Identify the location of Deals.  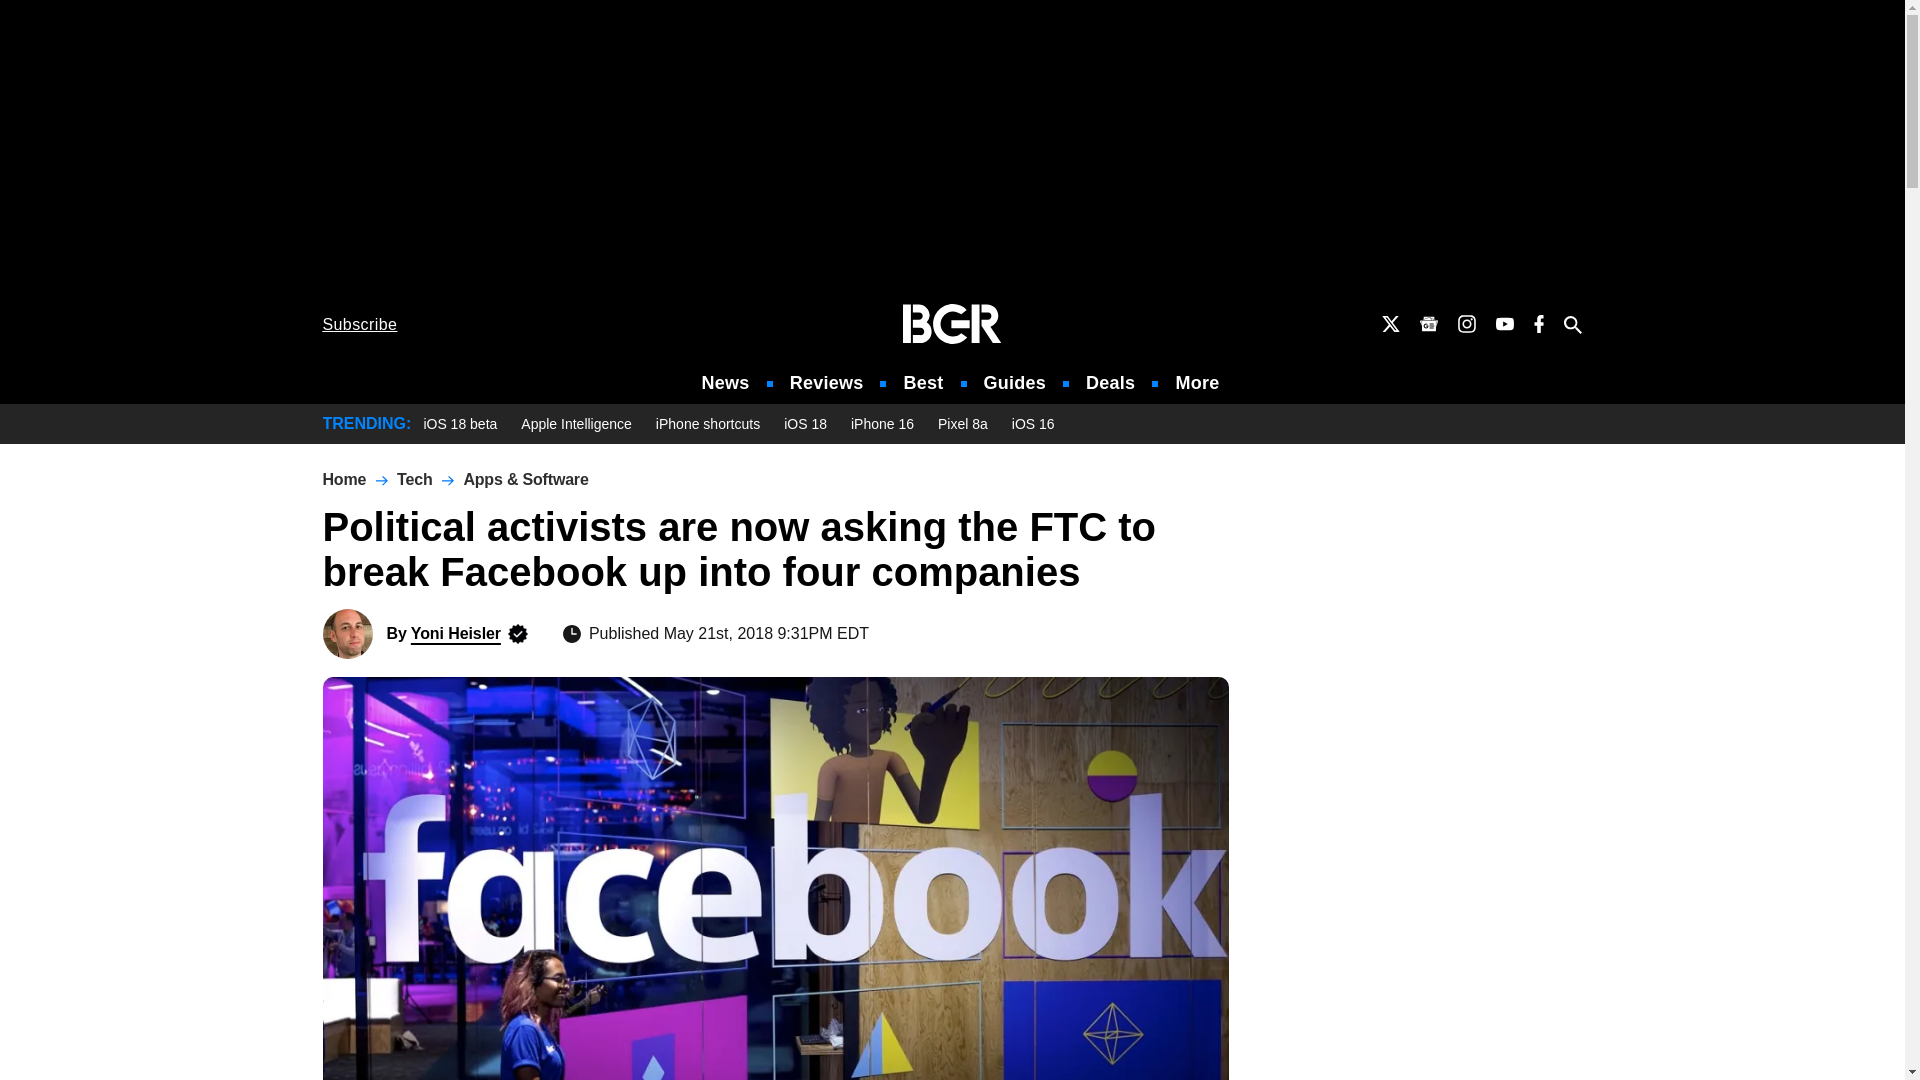
(1110, 383).